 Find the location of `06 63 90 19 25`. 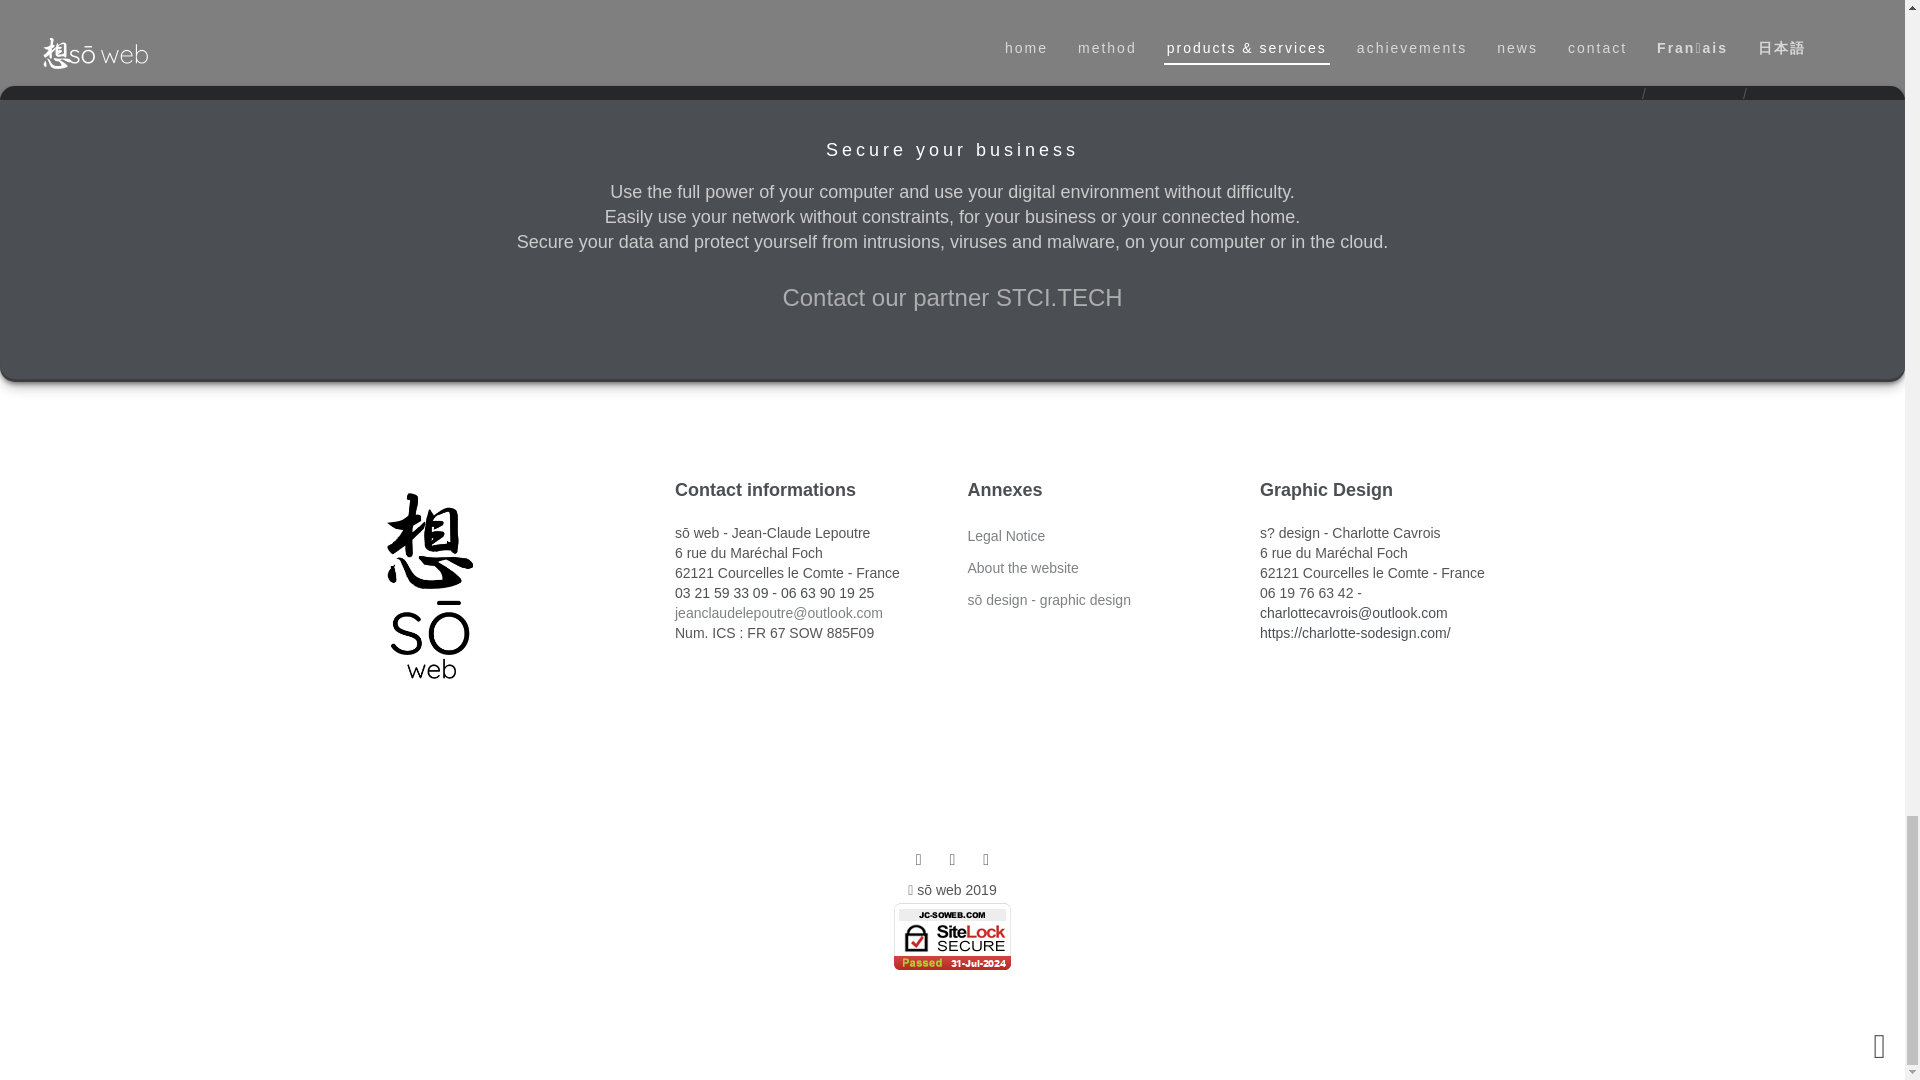

06 63 90 19 25 is located at coordinates (827, 592).